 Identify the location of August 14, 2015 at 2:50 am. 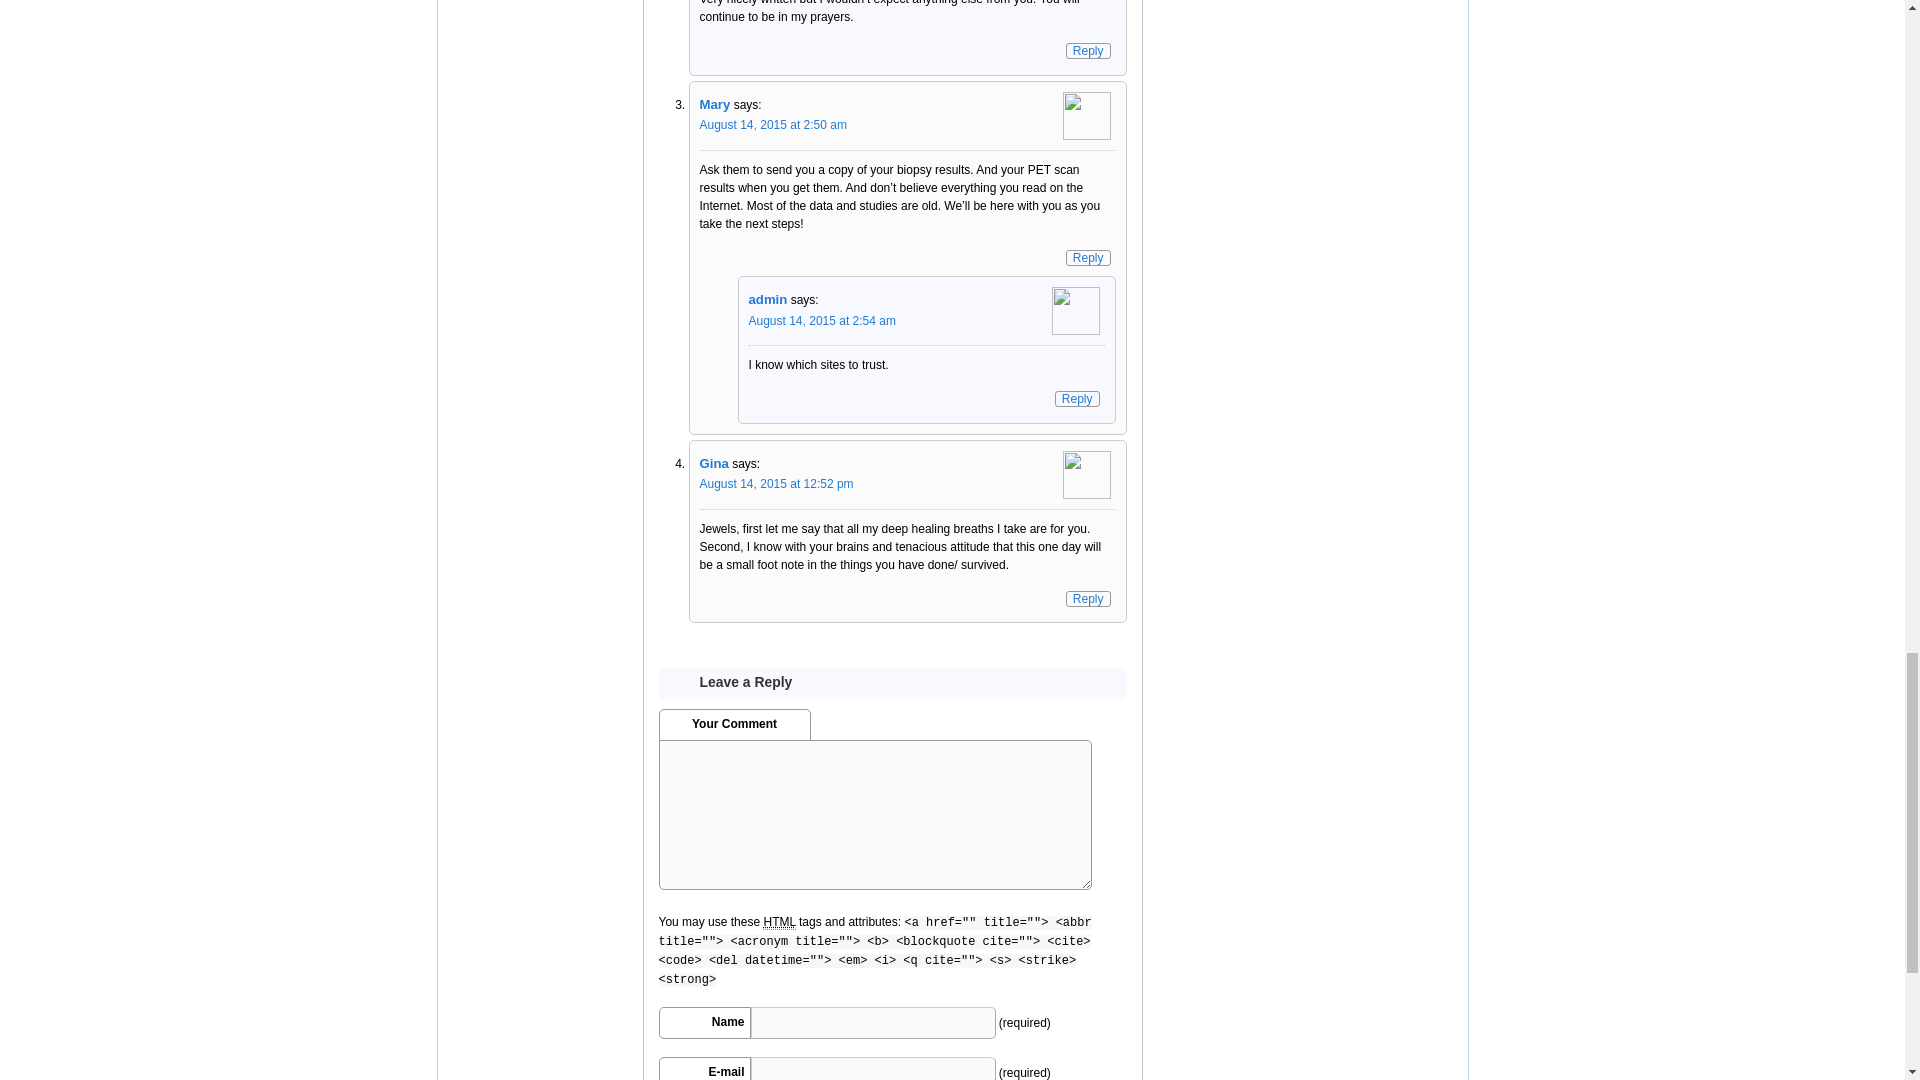
(773, 124).